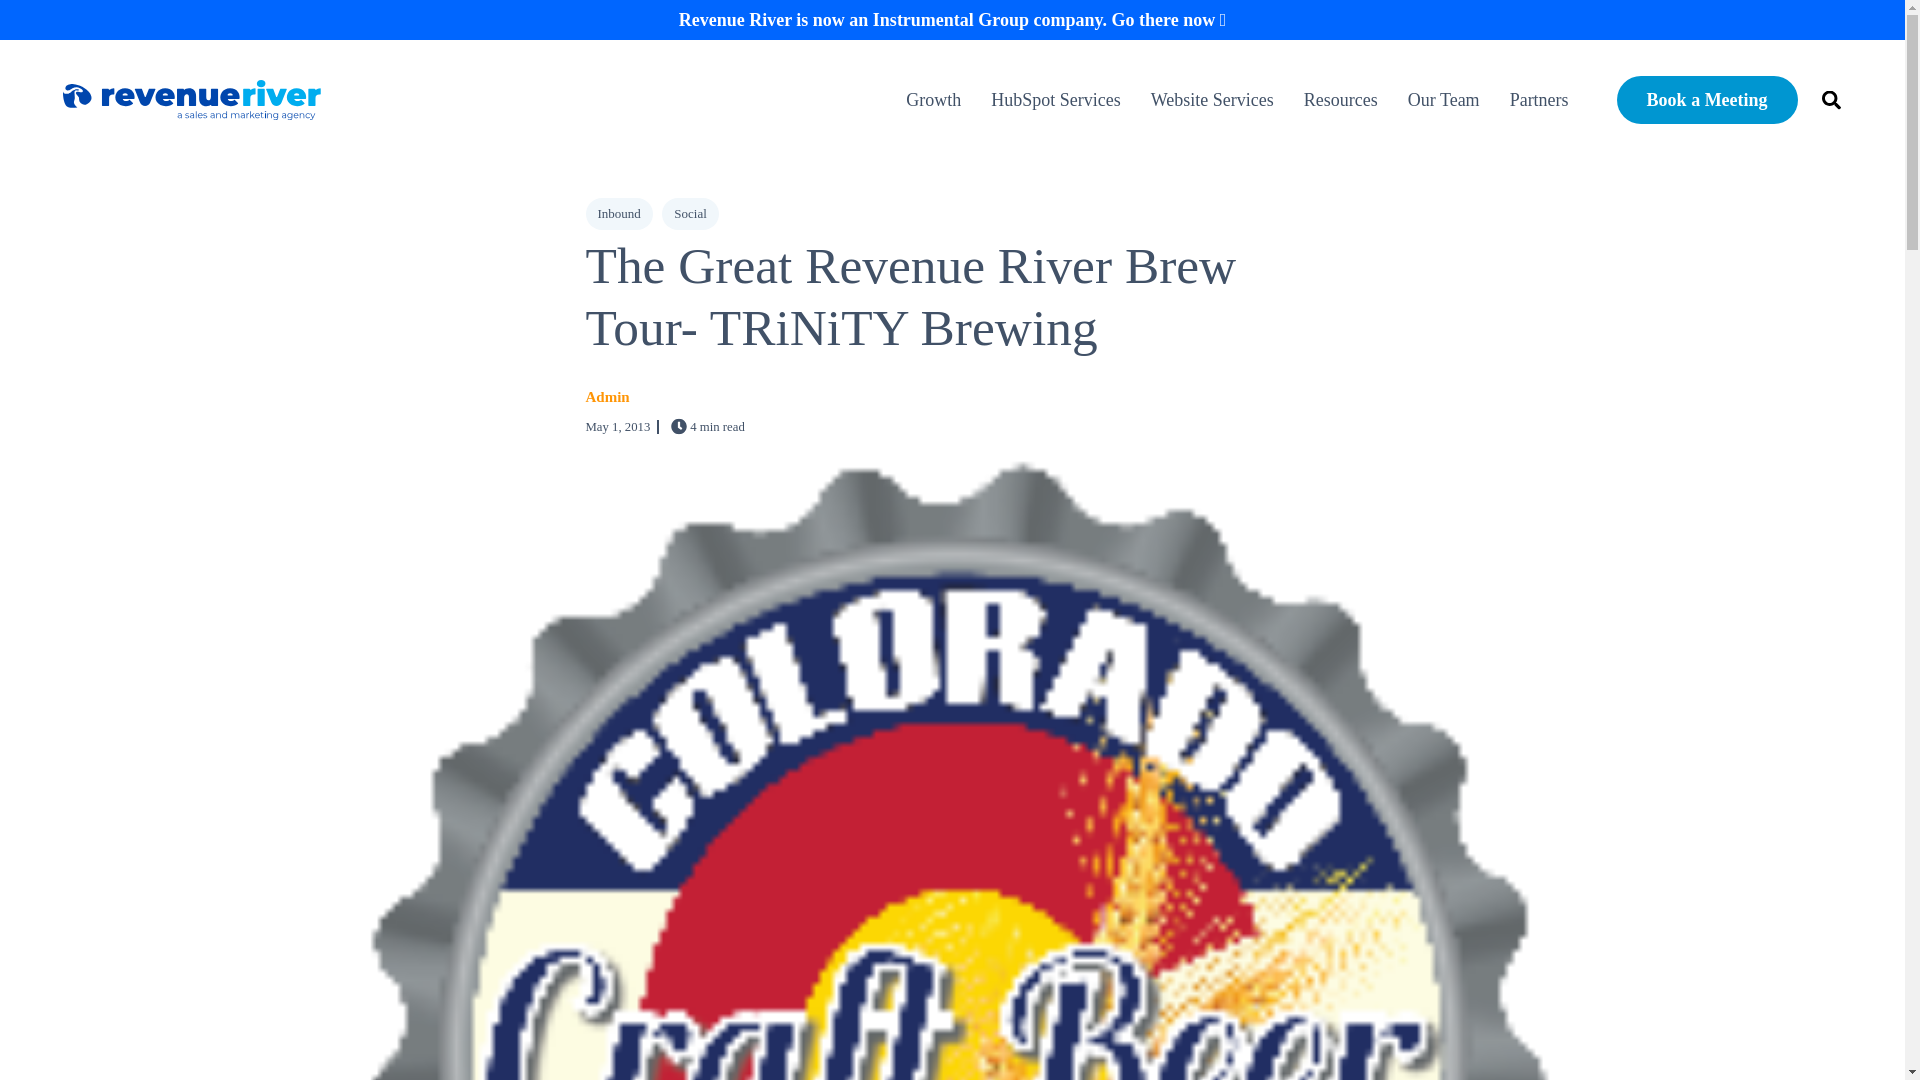 The height and width of the screenshot is (1080, 1920). Describe the element at coordinates (1706, 100) in the screenshot. I see `Book a Meeting` at that location.